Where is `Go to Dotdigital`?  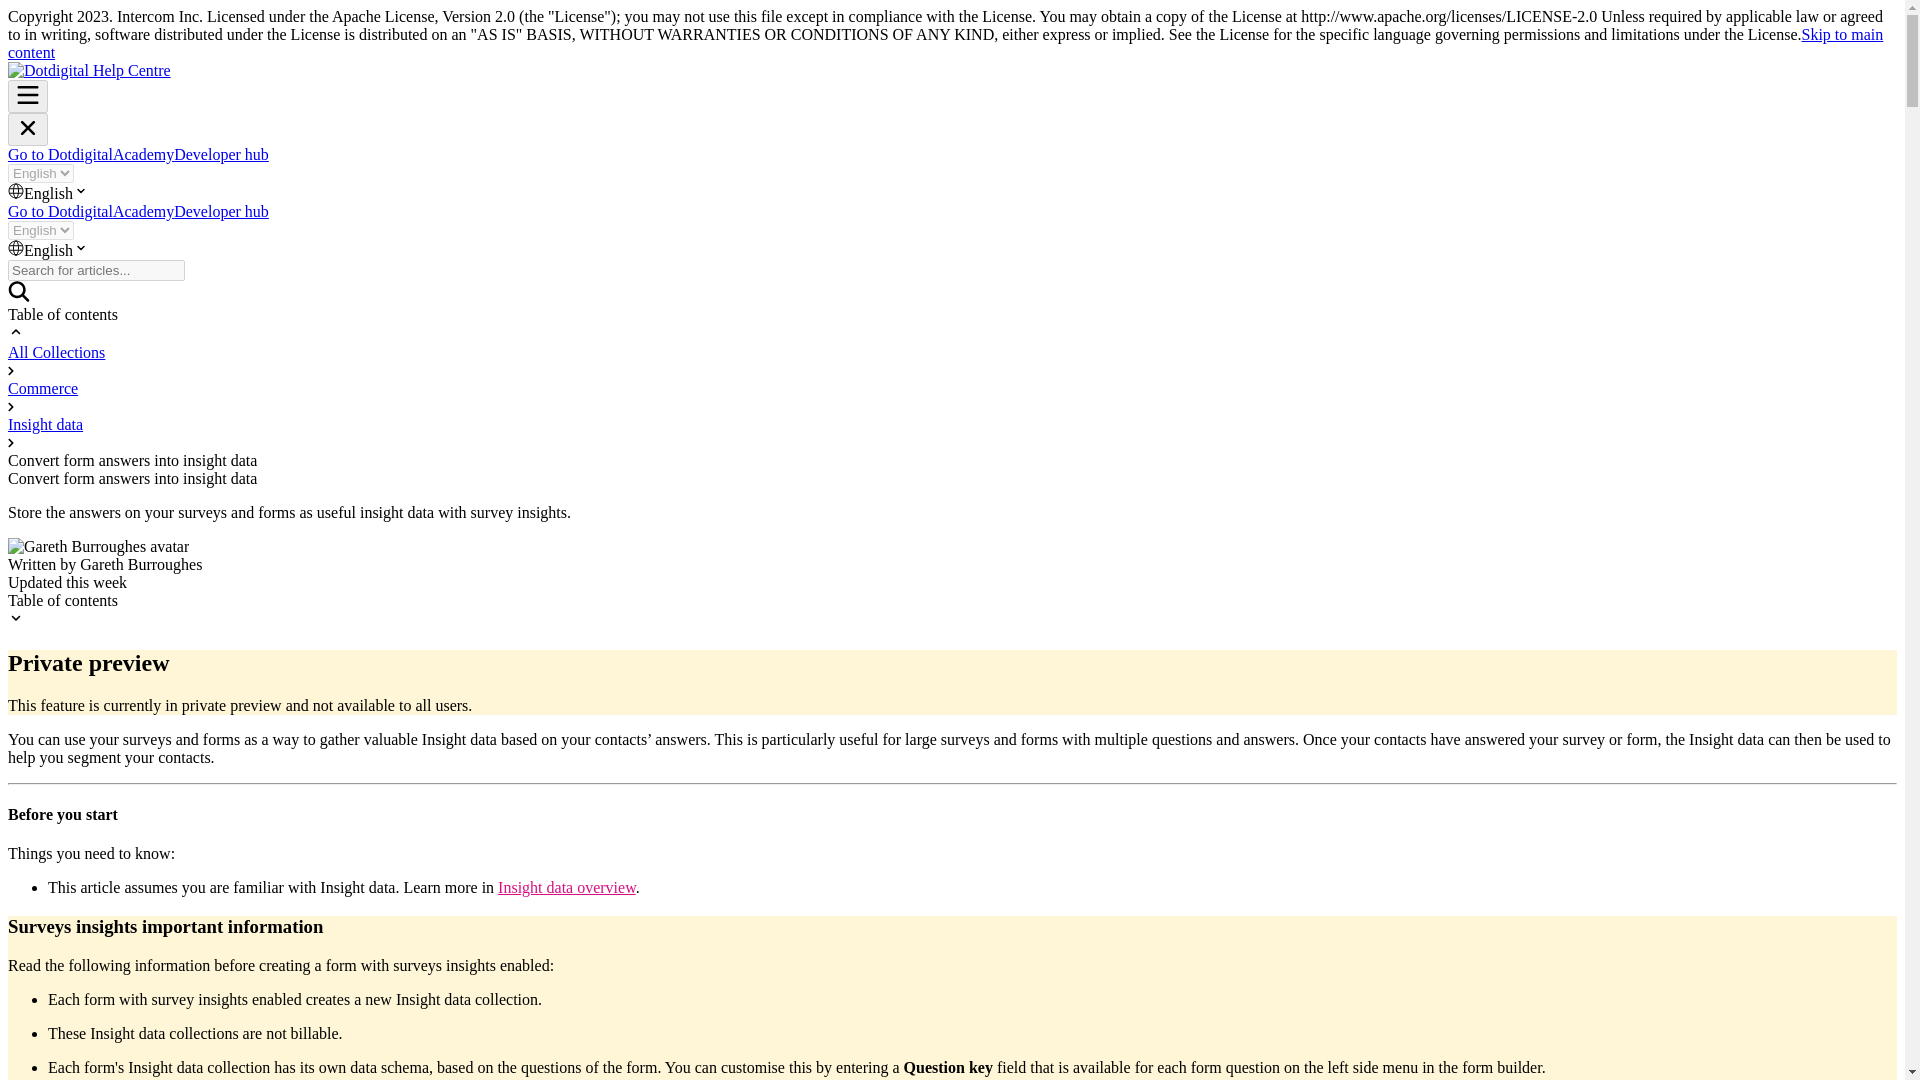
Go to Dotdigital is located at coordinates (60, 212).